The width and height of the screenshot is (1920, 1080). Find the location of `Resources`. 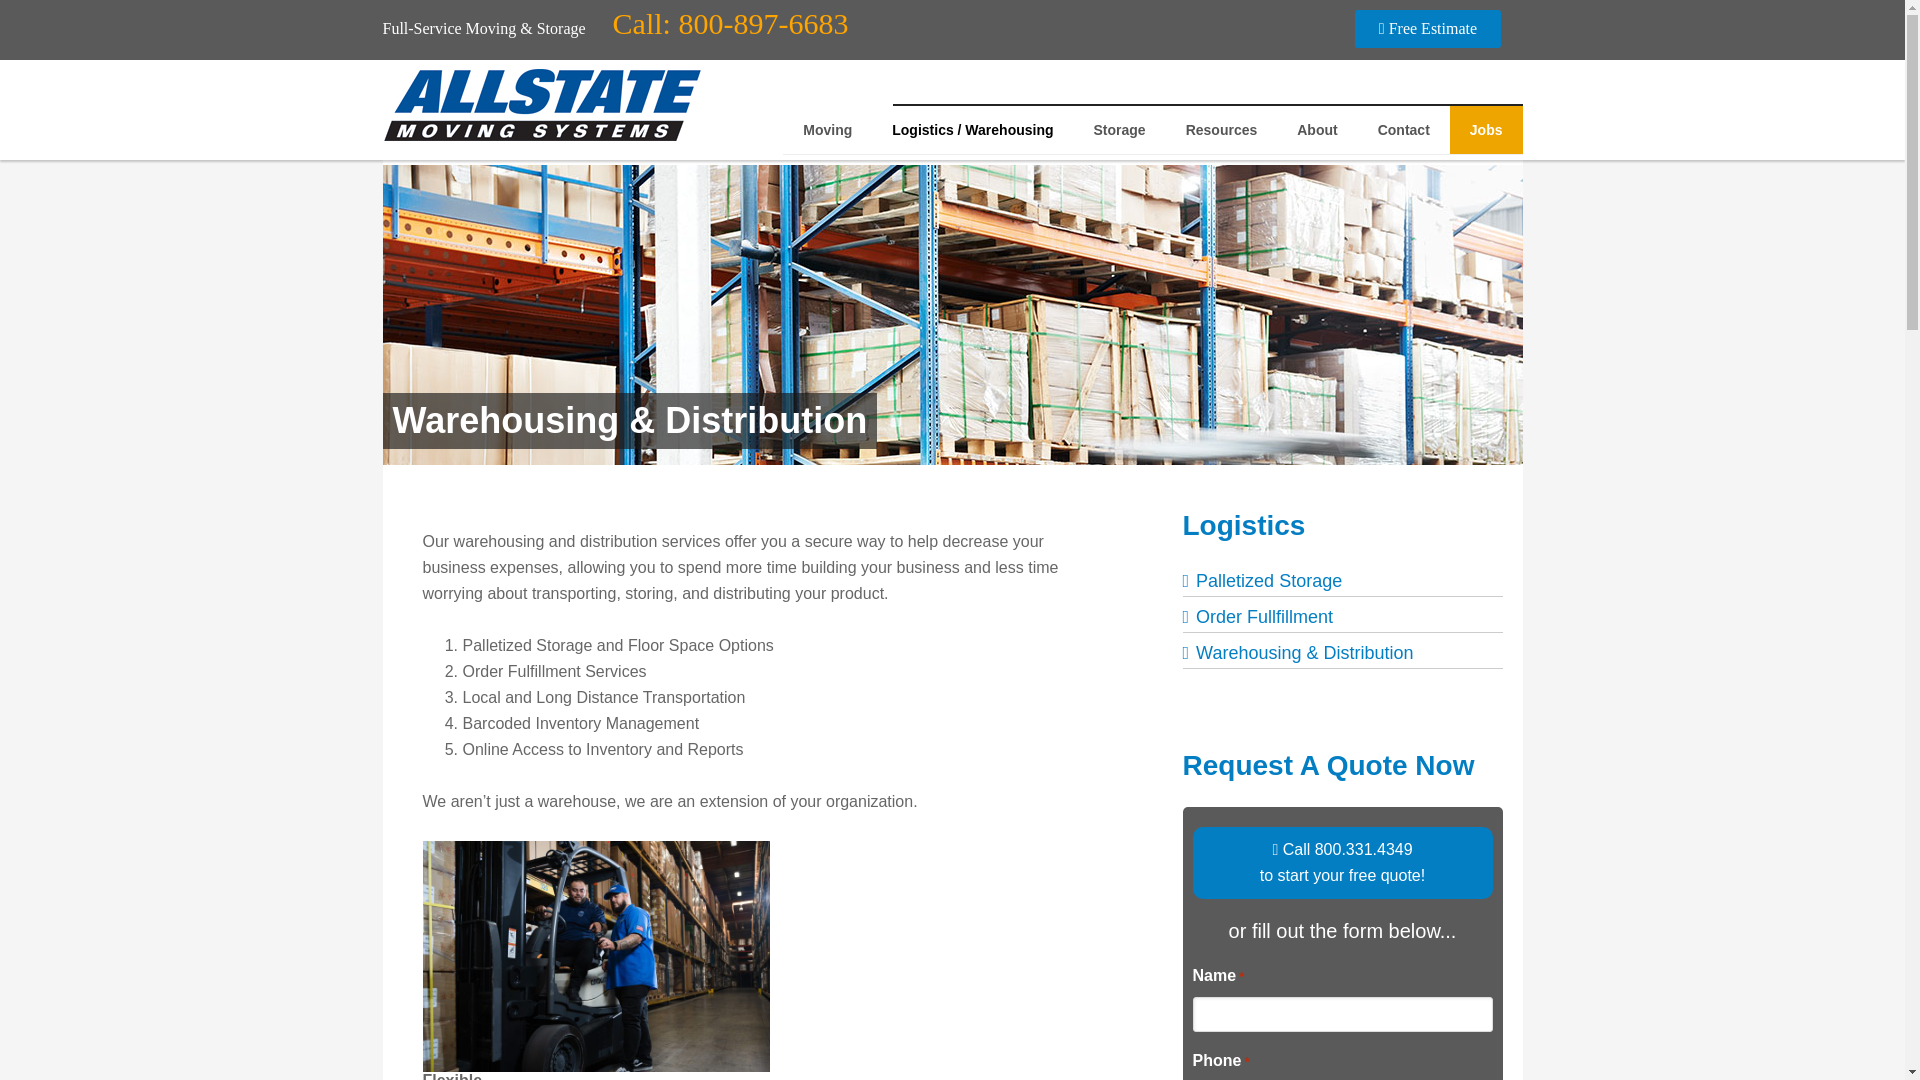

Resources is located at coordinates (1222, 130).